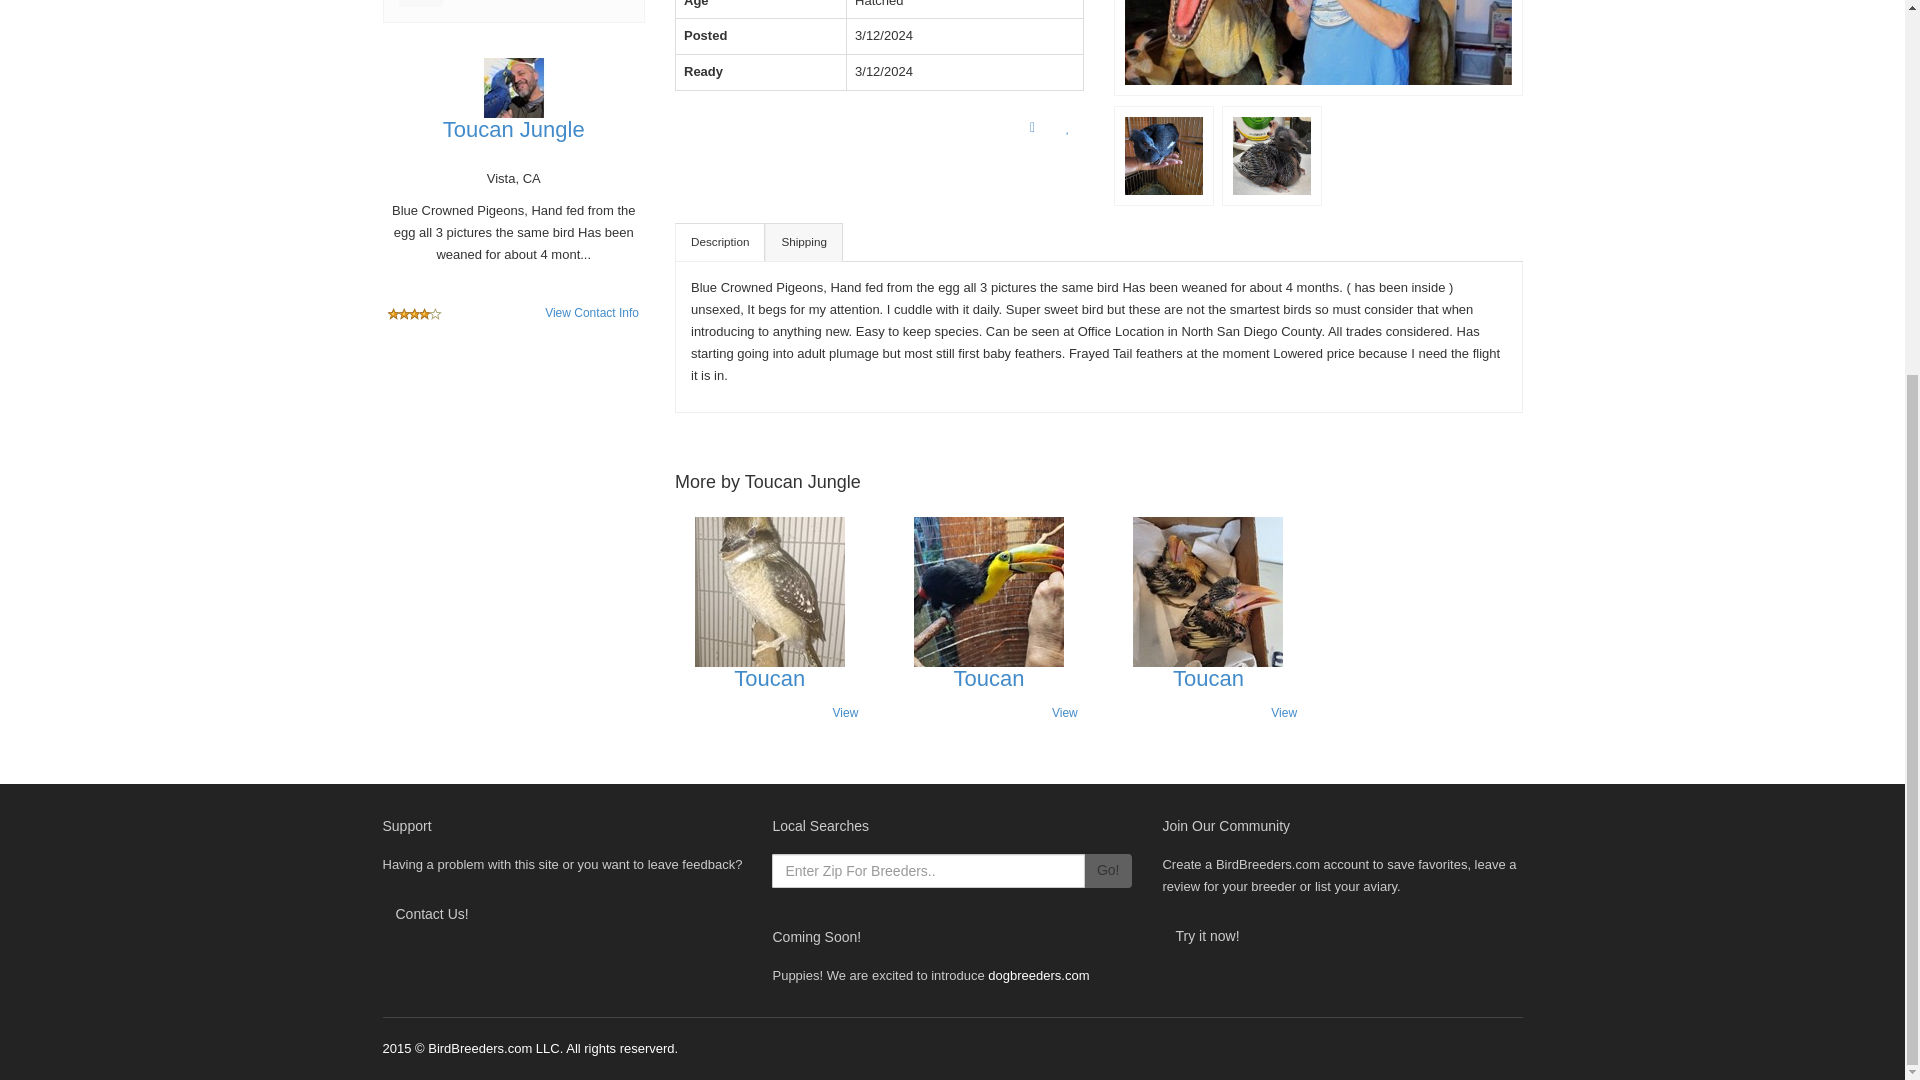  Describe the element at coordinates (1068, 128) in the screenshot. I see `Add To Favorites` at that location.